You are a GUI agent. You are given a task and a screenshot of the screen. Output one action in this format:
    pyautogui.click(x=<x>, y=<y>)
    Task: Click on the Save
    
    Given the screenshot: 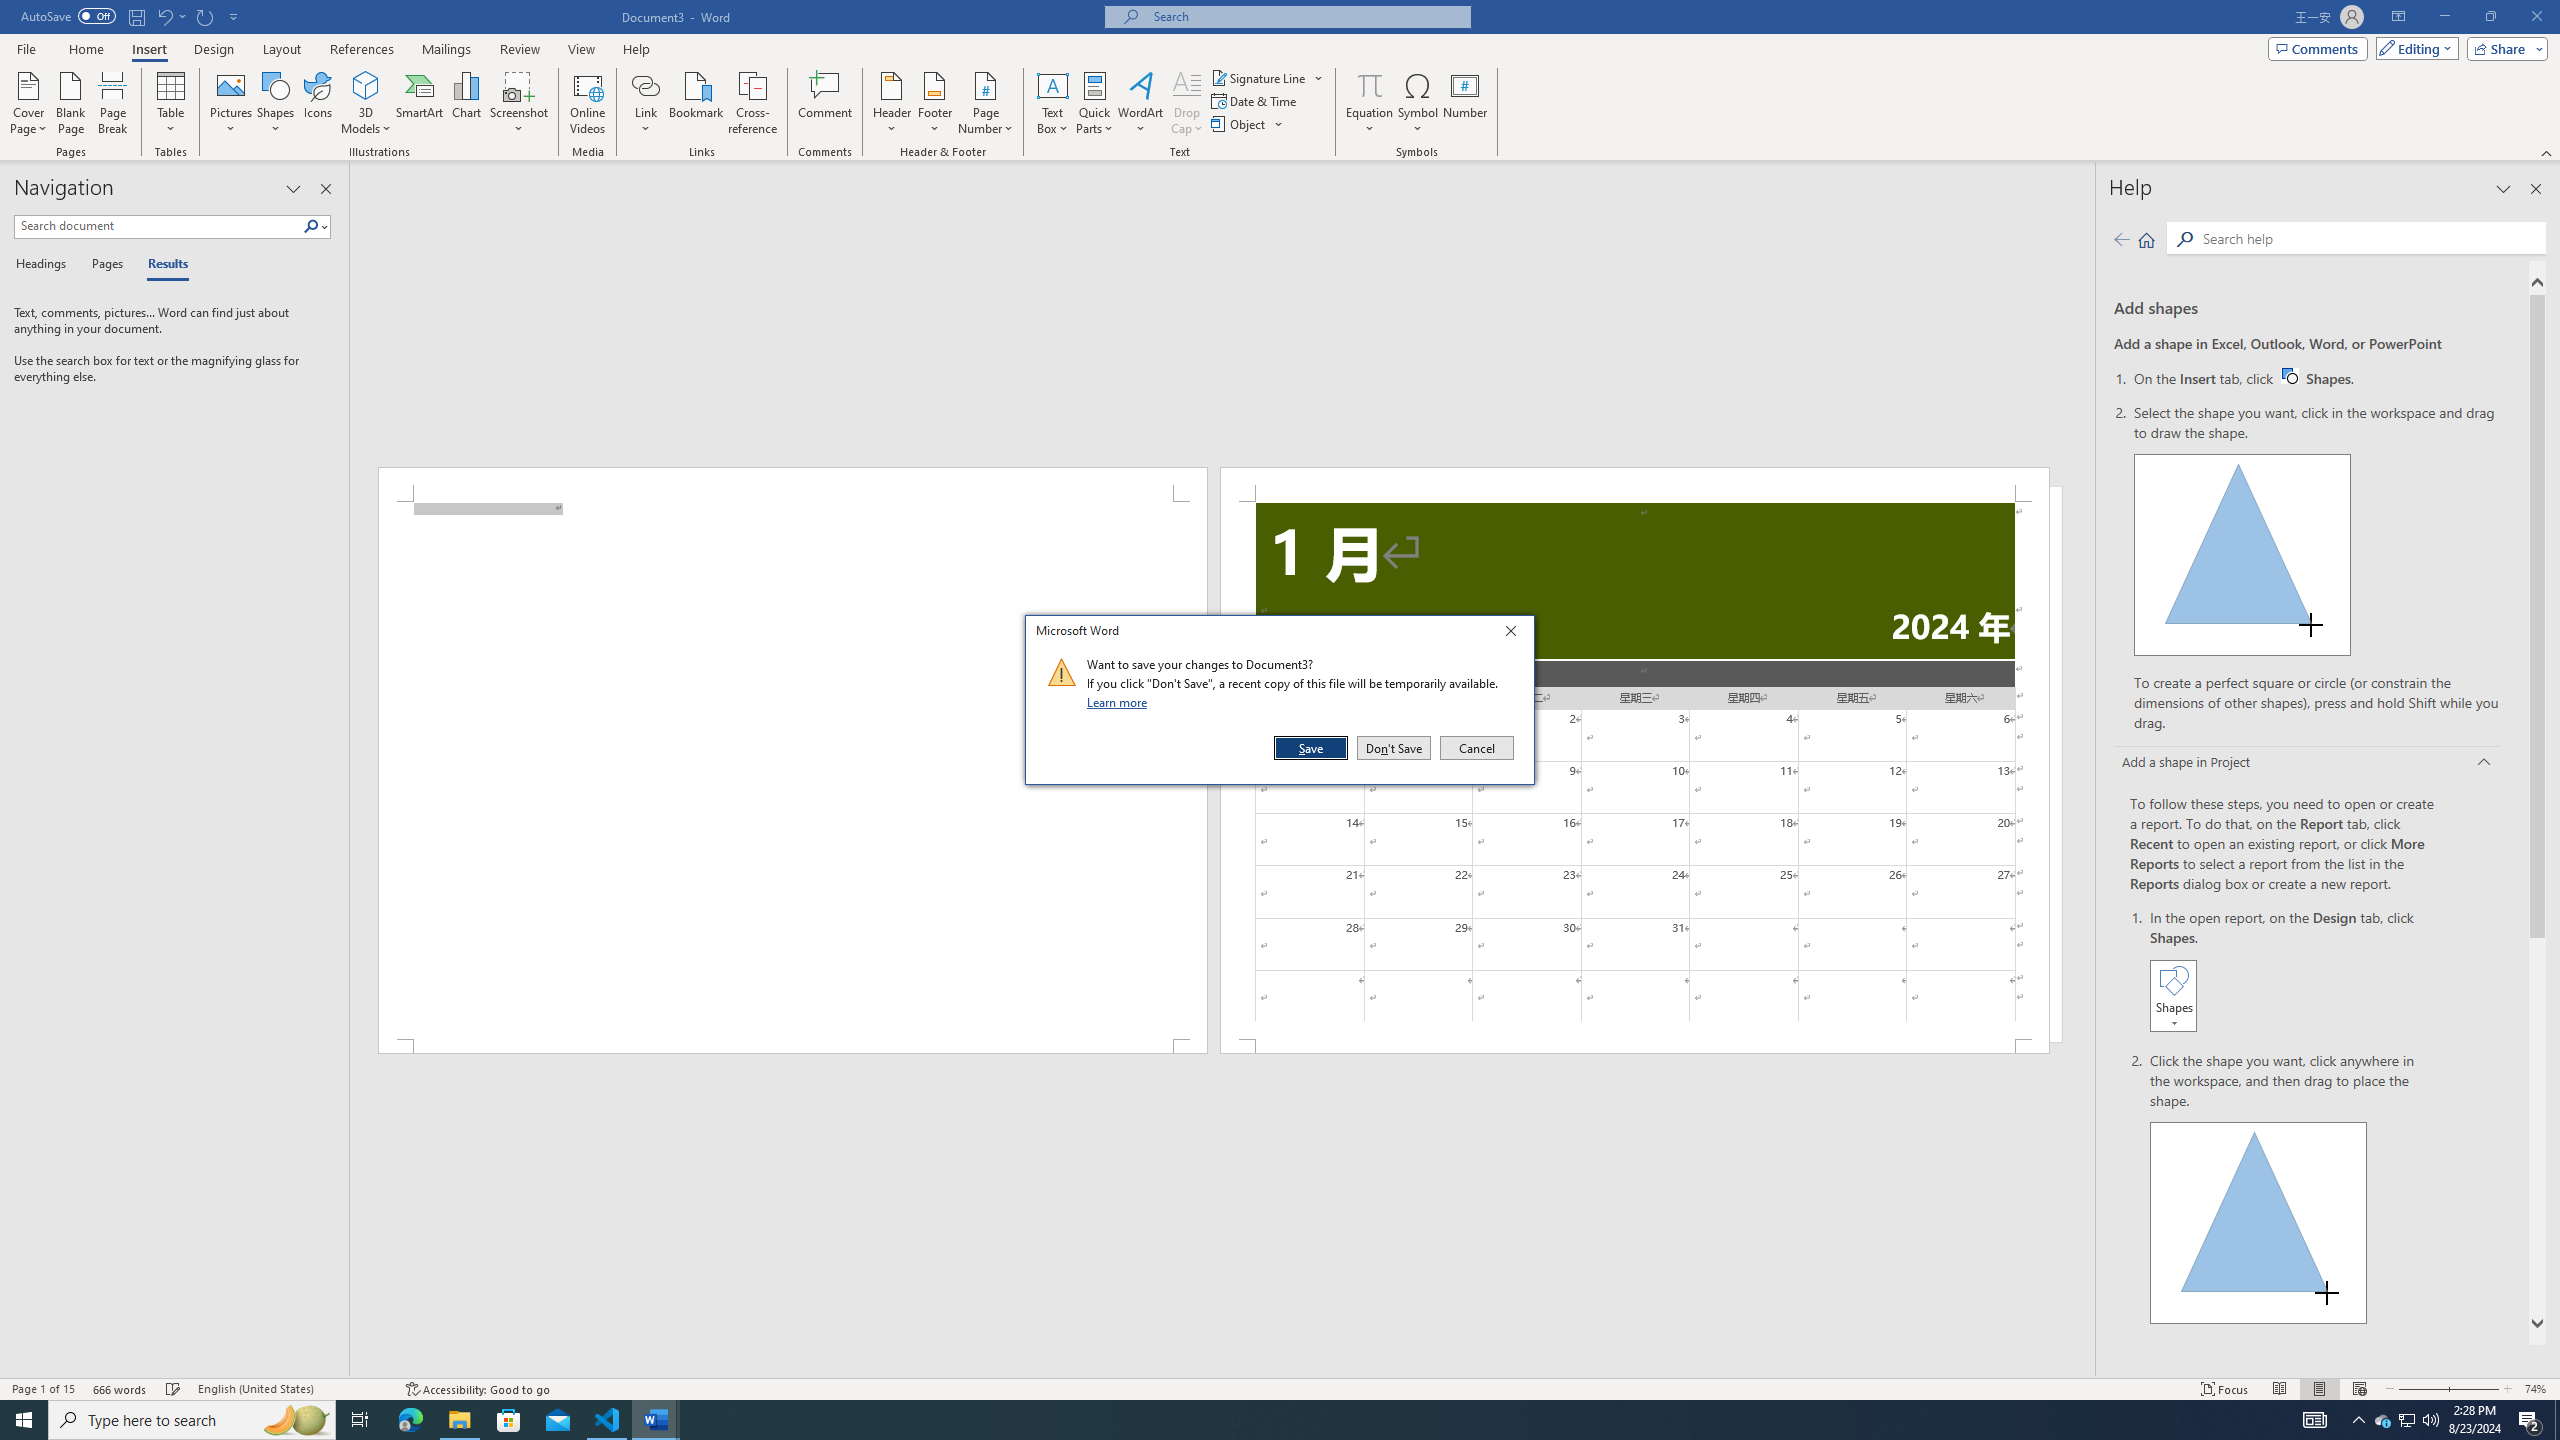 What is the action you would take?
    pyautogui.click(x=1312, y=748)
    